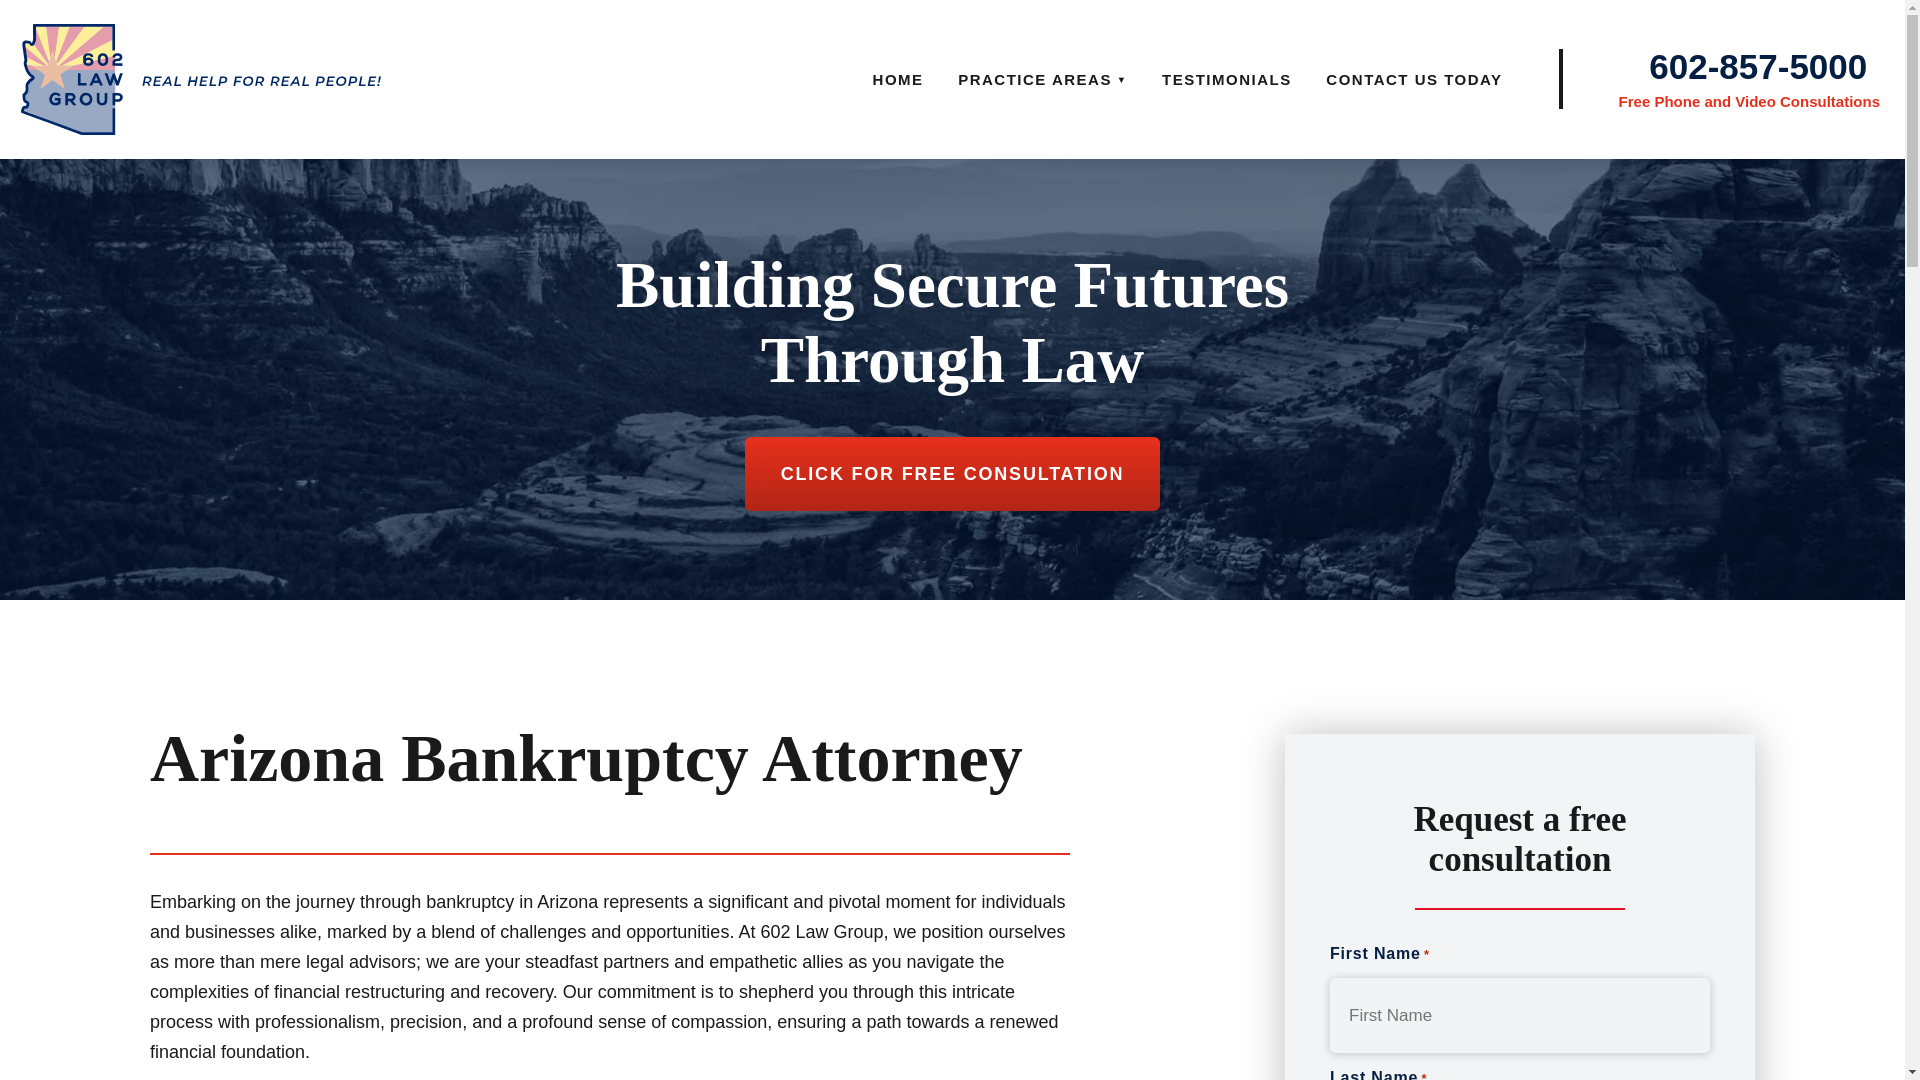  What do you see at coordinates (1758, 66) in the screenshot?
I see `602-857-5000` at bounding box center [1758, 66].